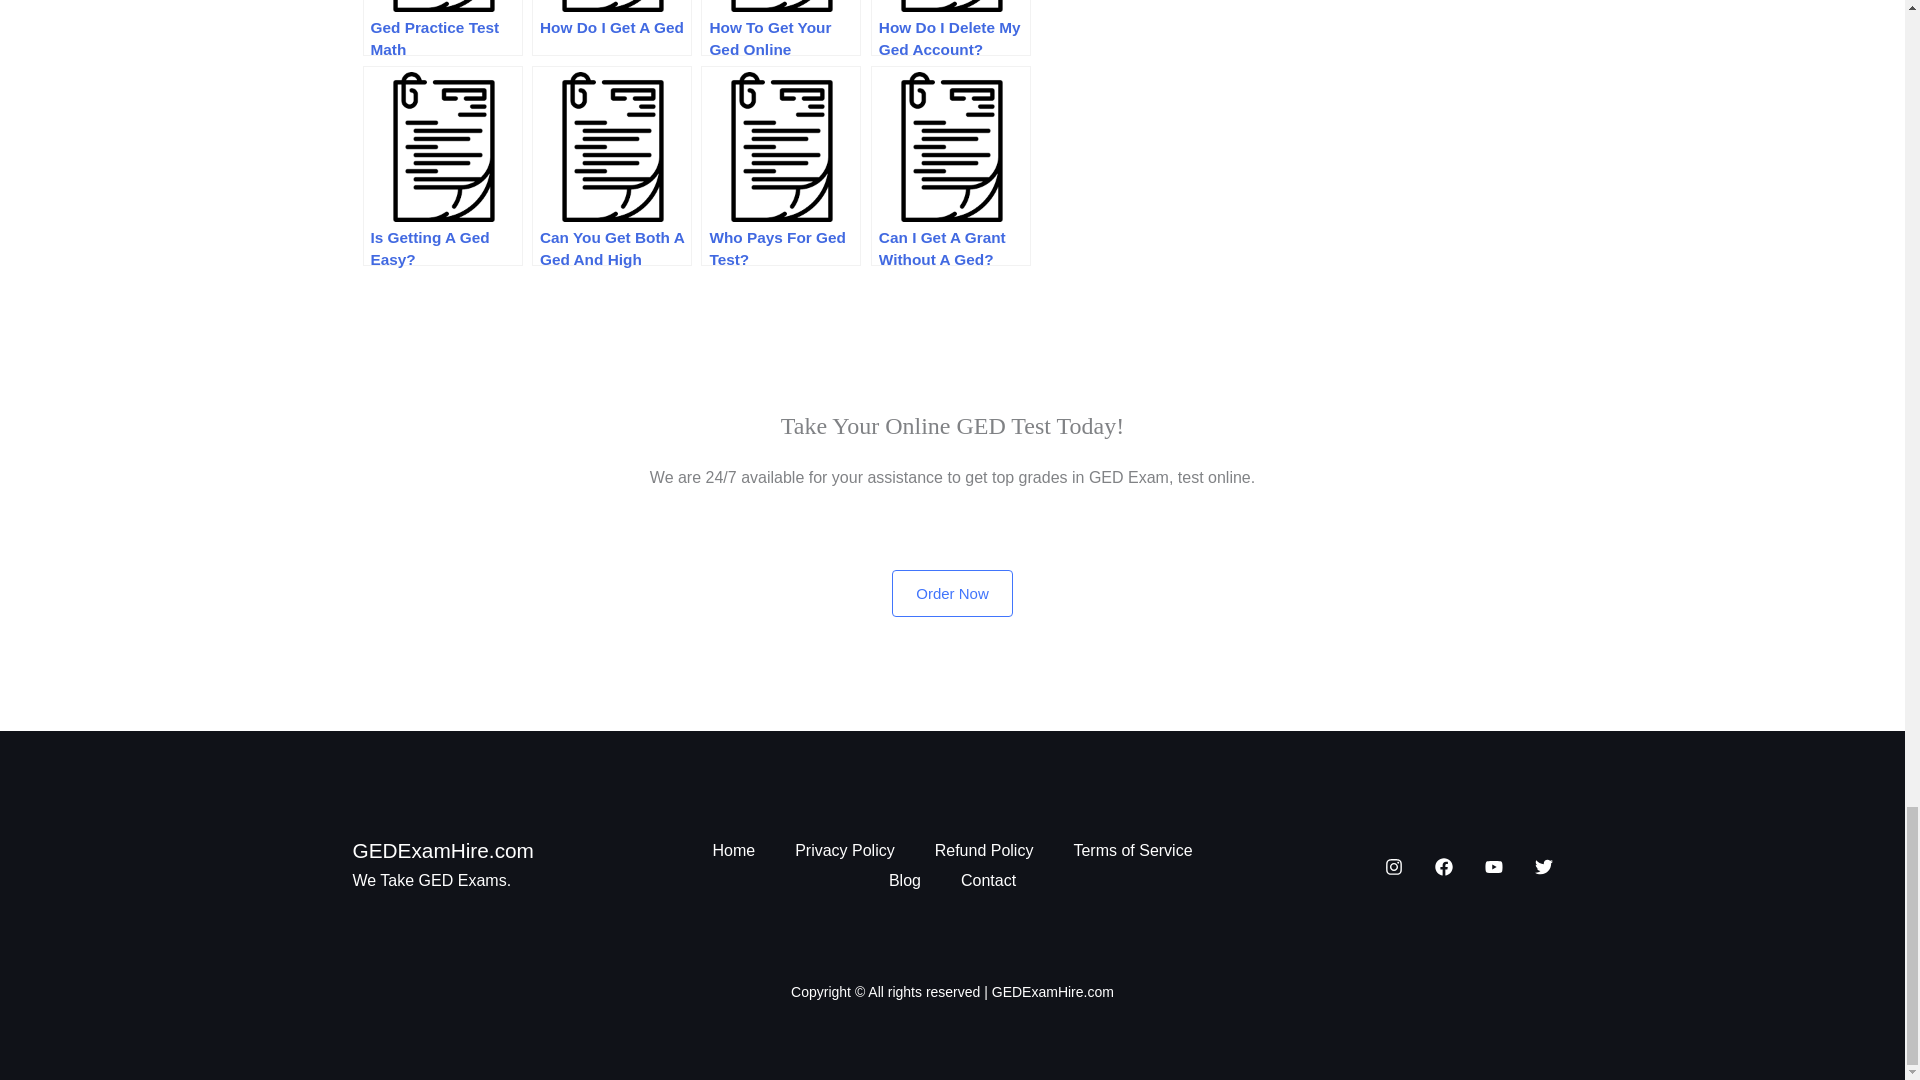 The width and height of the screenshot is (1920, 1080). What do you see at coordinates (442, 165) in the screenshot?
I see `Is Getting A Ged Easy?` at bounding box center [442, 165].